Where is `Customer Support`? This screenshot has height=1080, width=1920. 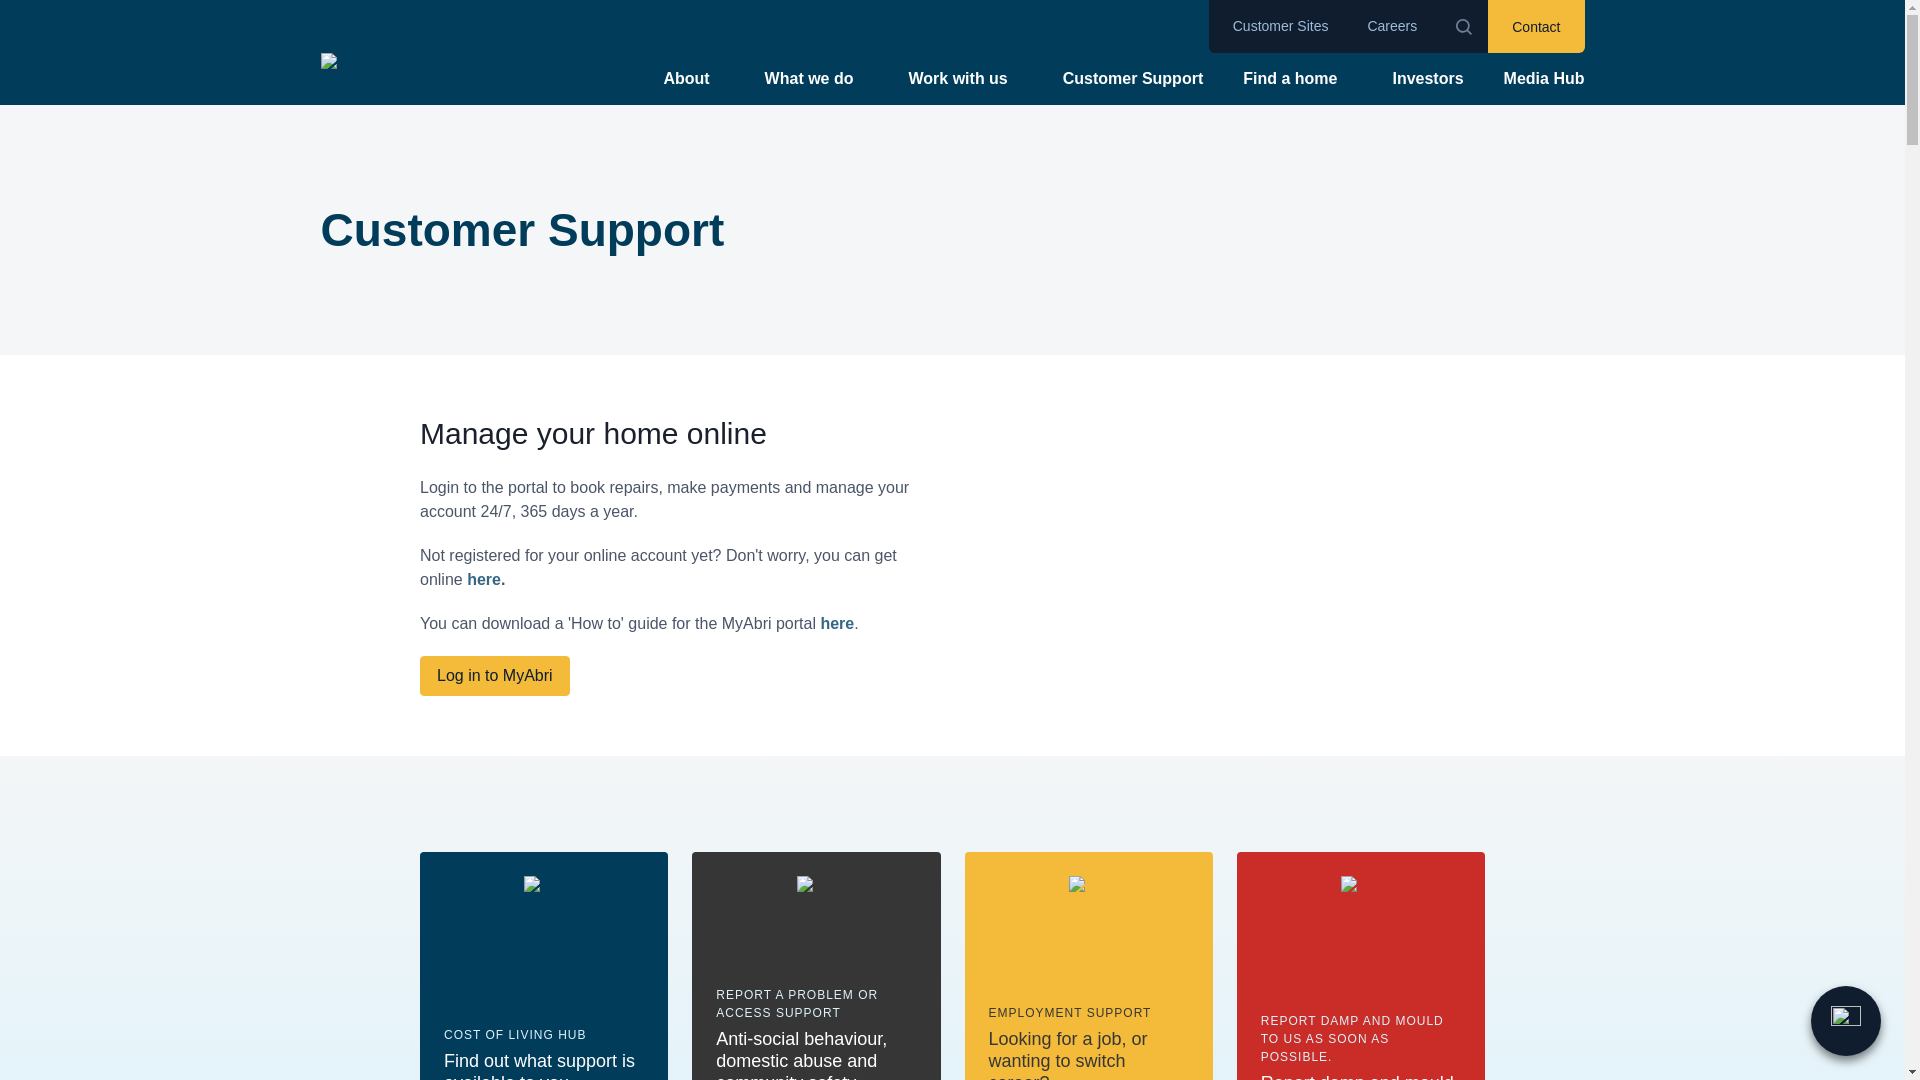
Customer Support is located at coordinates (1544, 78).